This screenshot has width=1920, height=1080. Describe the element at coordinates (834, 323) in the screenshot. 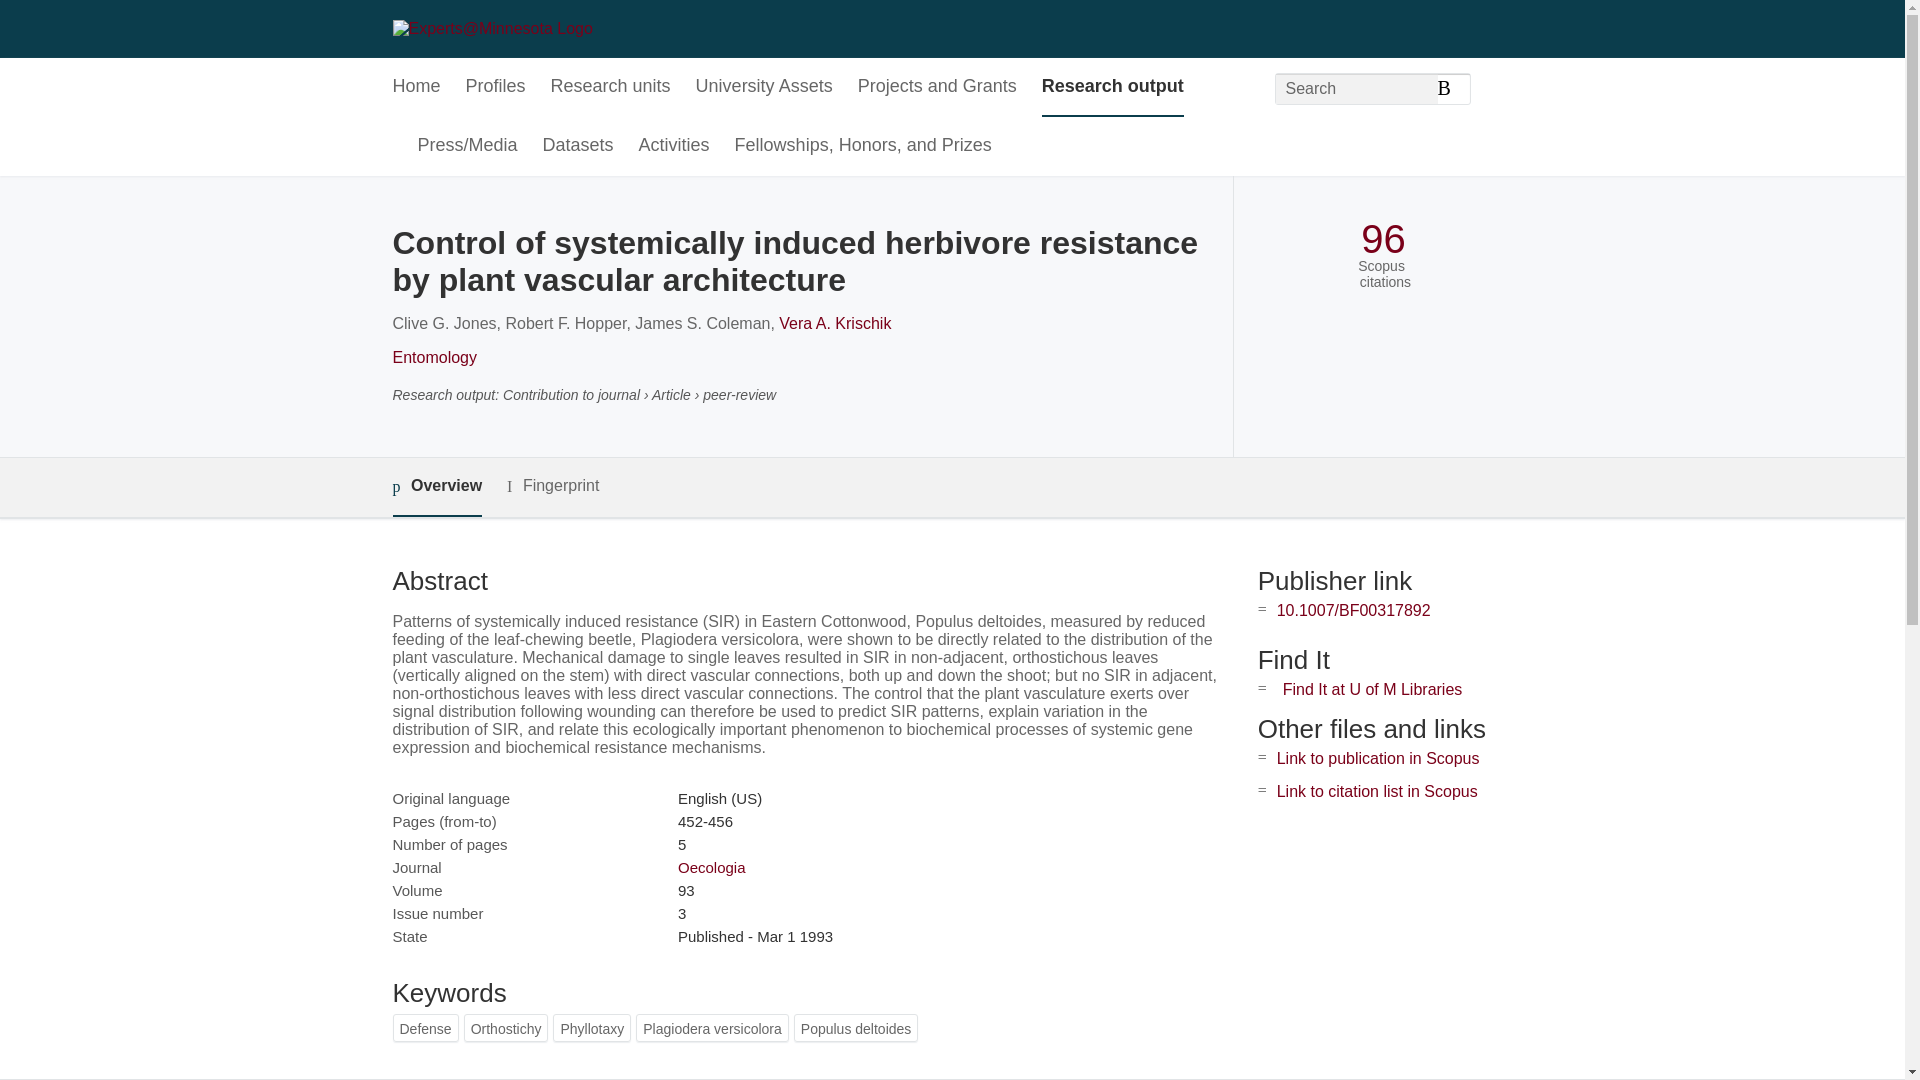

I see `Vera A. Krischik` at that location.